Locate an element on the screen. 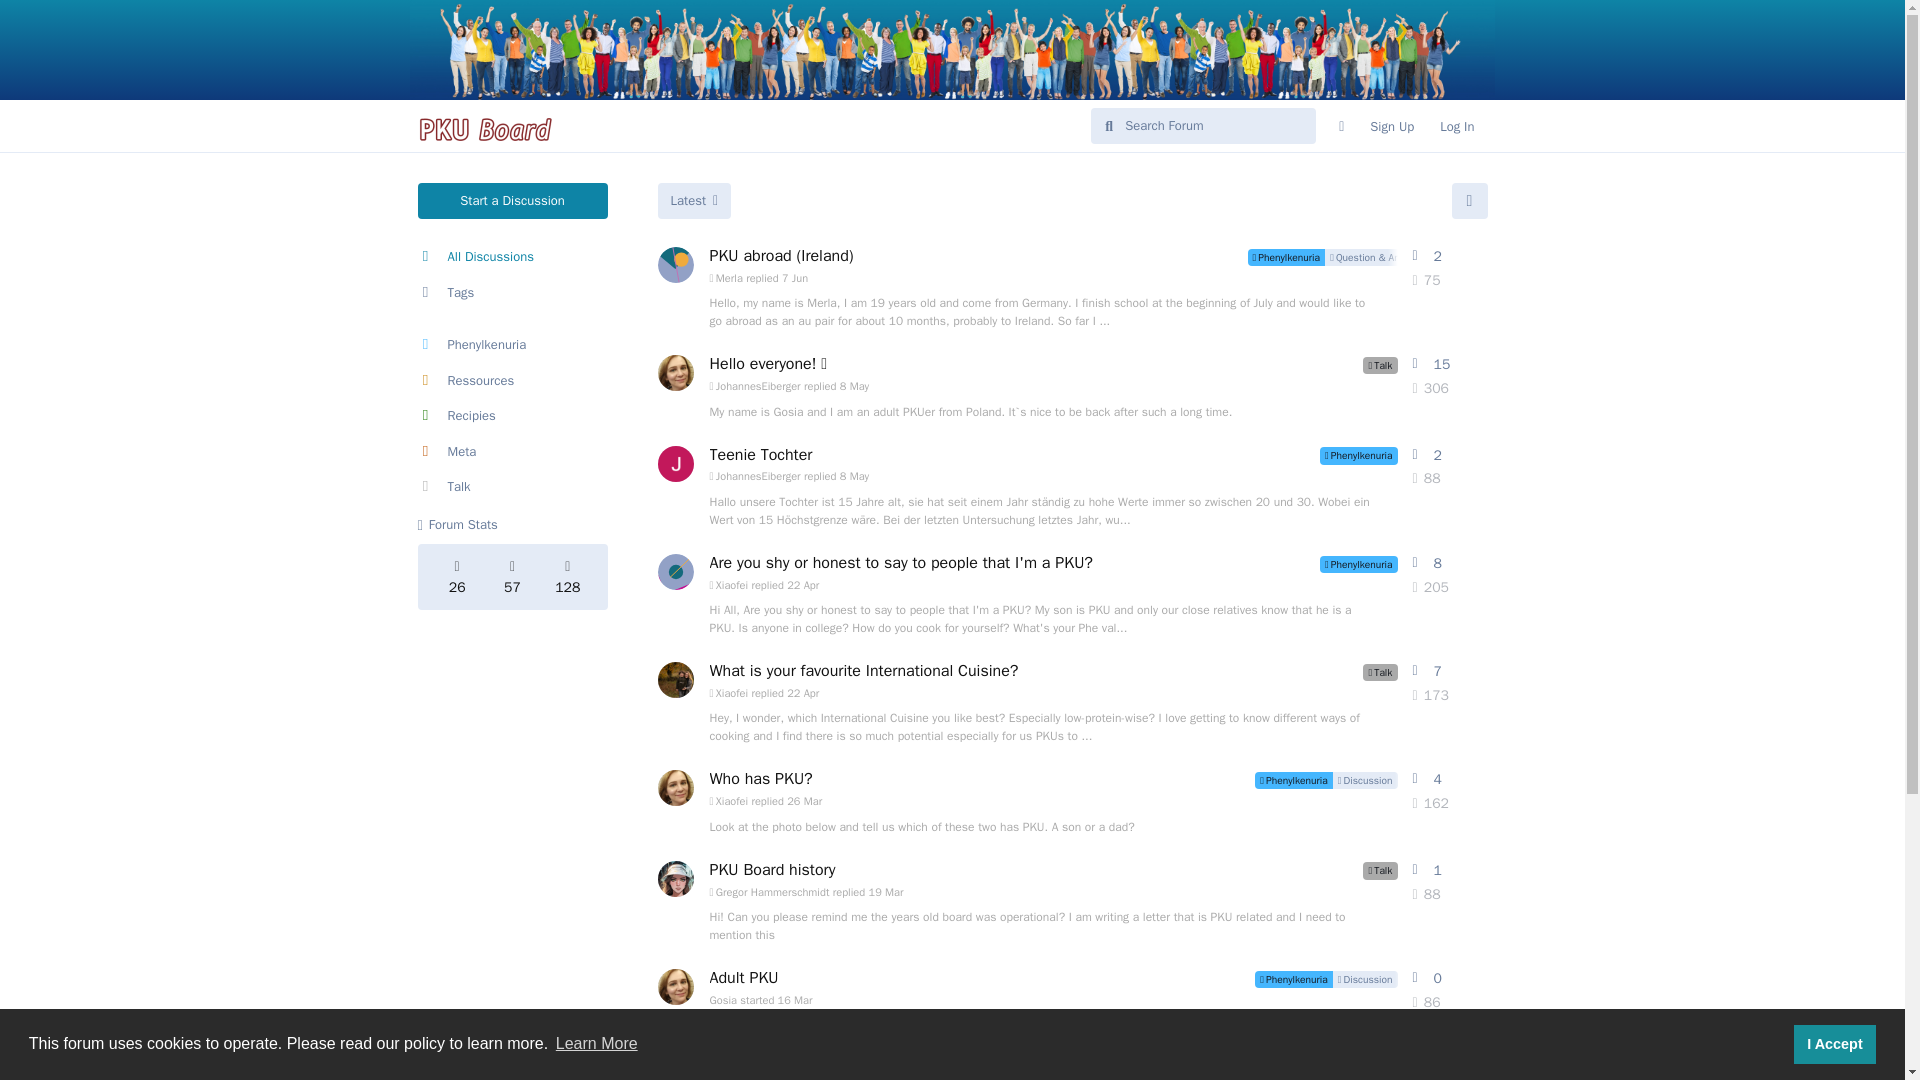 The width and height of the screenshot is (1920, 1080). Meta is located at coordinates (513, 452).